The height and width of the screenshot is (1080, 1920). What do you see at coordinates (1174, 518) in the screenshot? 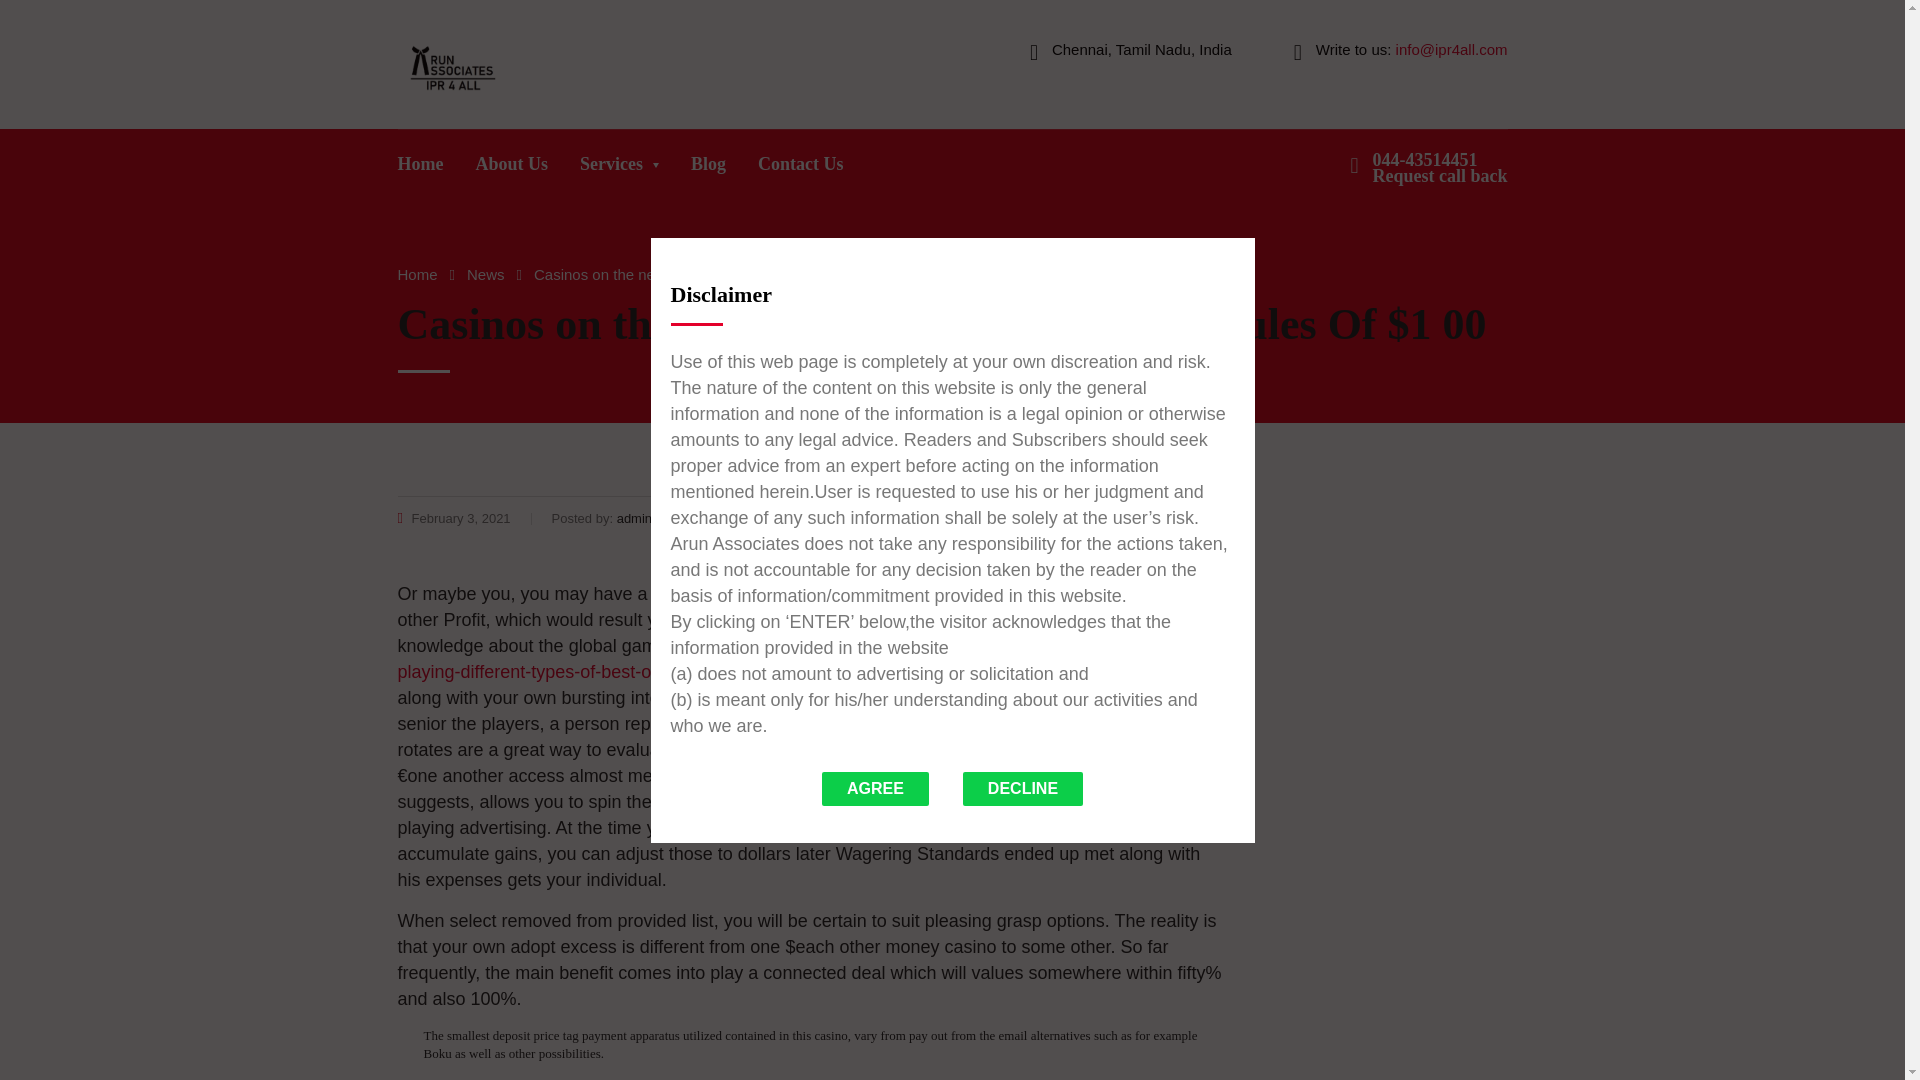
I see `Blog` at bounding box center [1174, 518].